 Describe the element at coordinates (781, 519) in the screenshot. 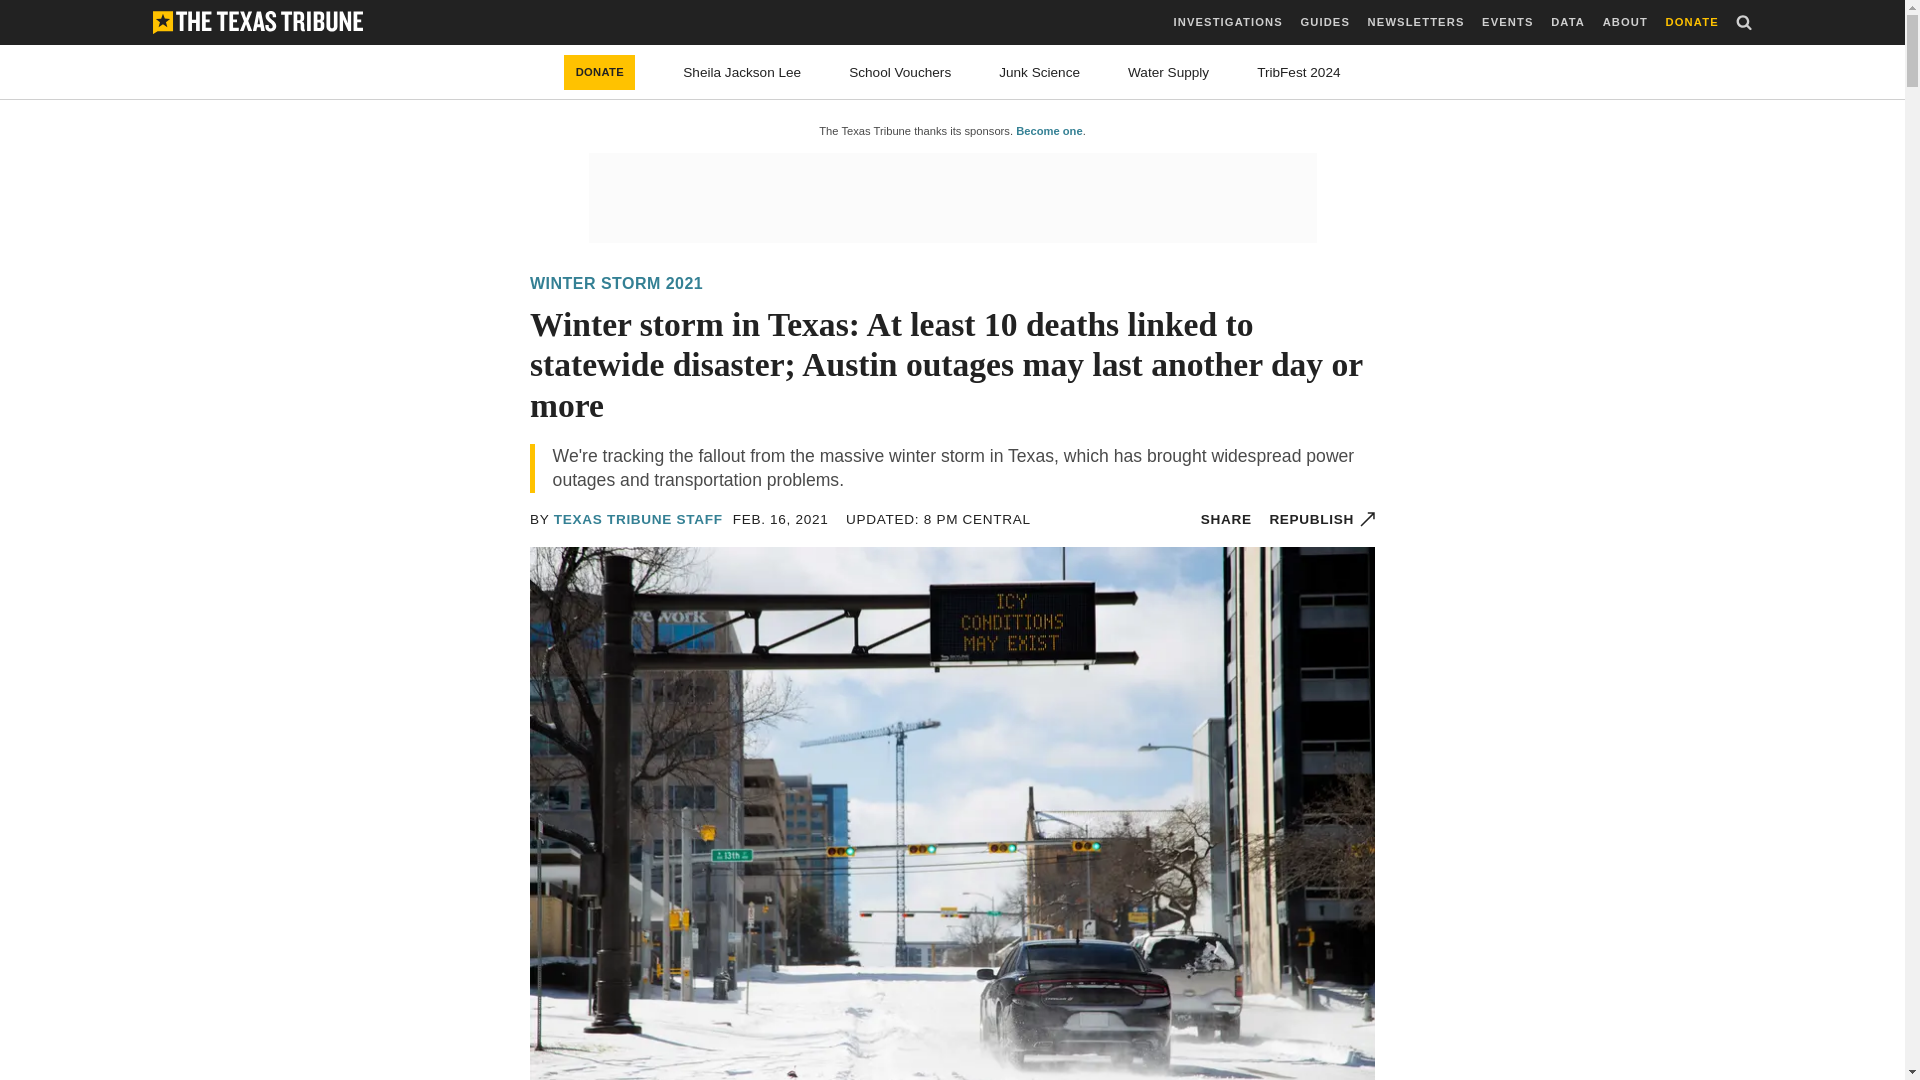

I see `2021-02-16 10:20 CST` at that location.